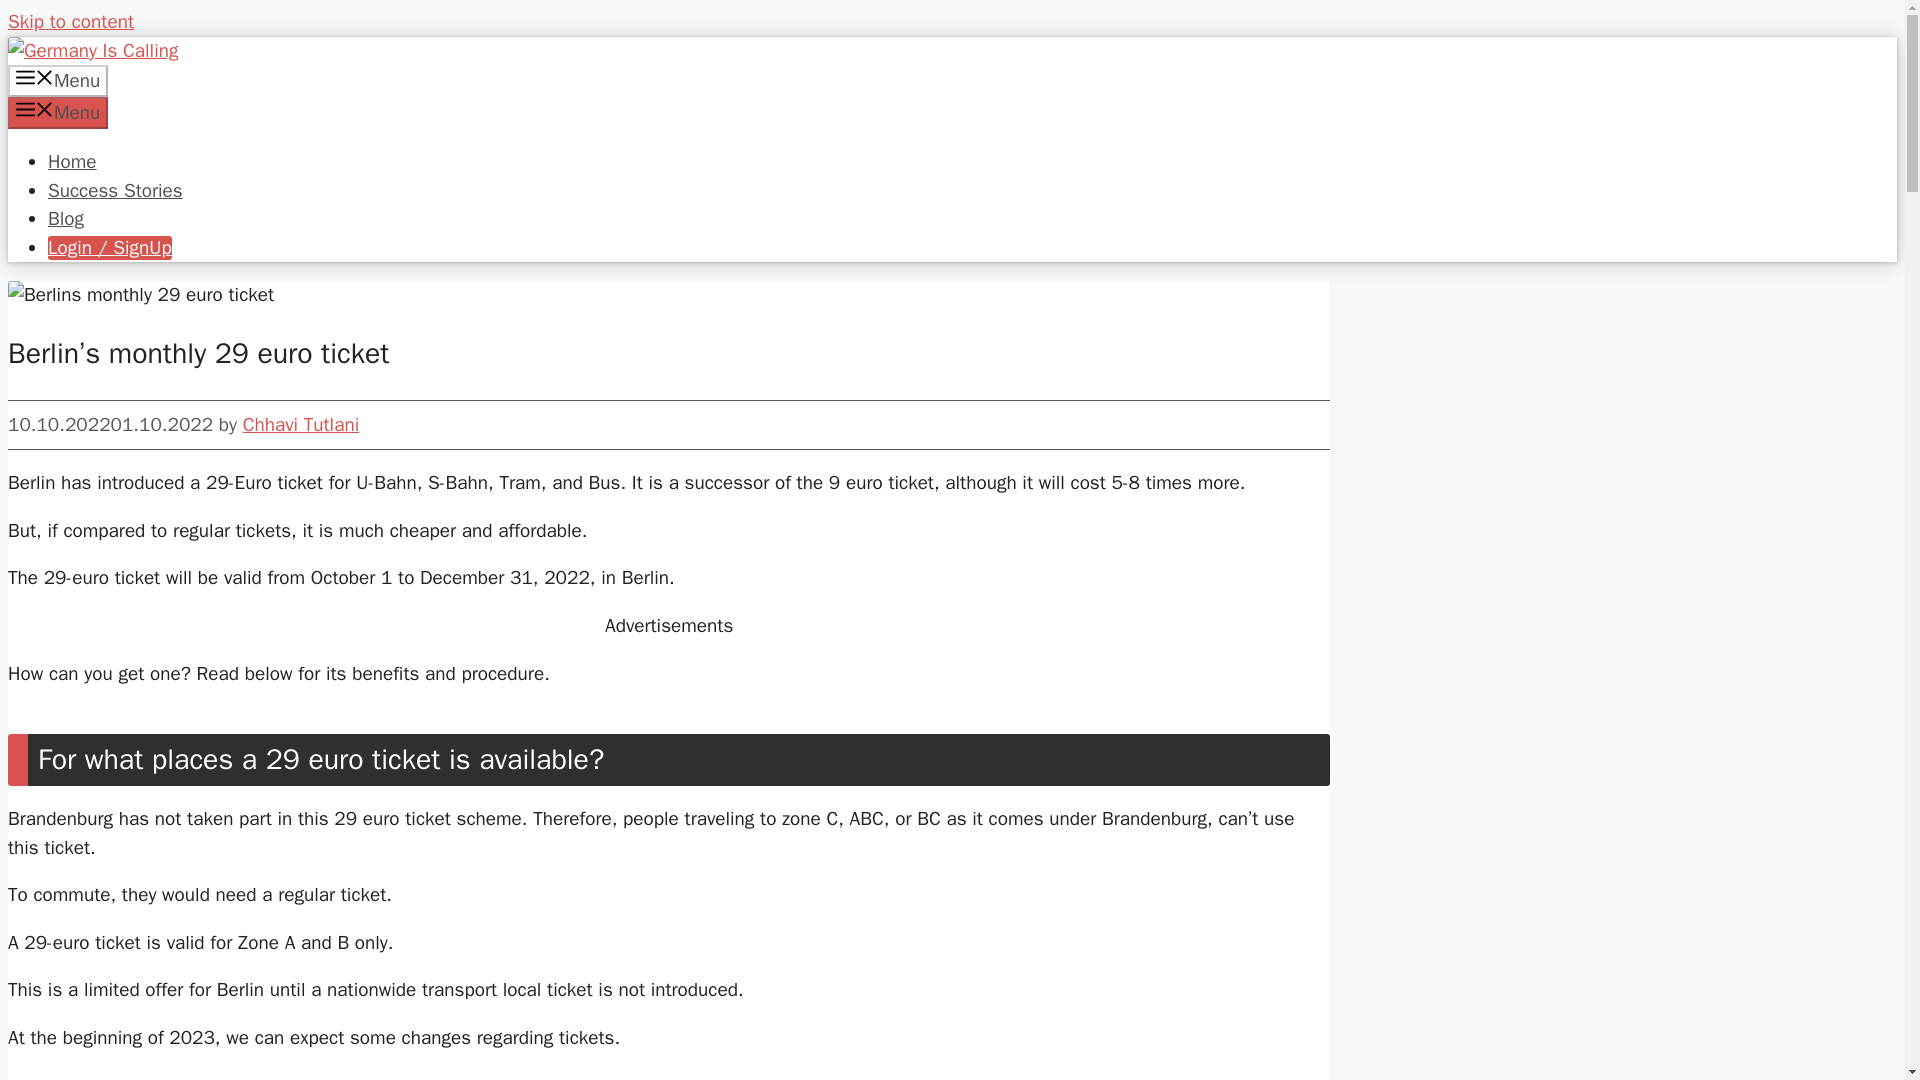  I want to click on Chhavi Tutlani, so click(301, 424).